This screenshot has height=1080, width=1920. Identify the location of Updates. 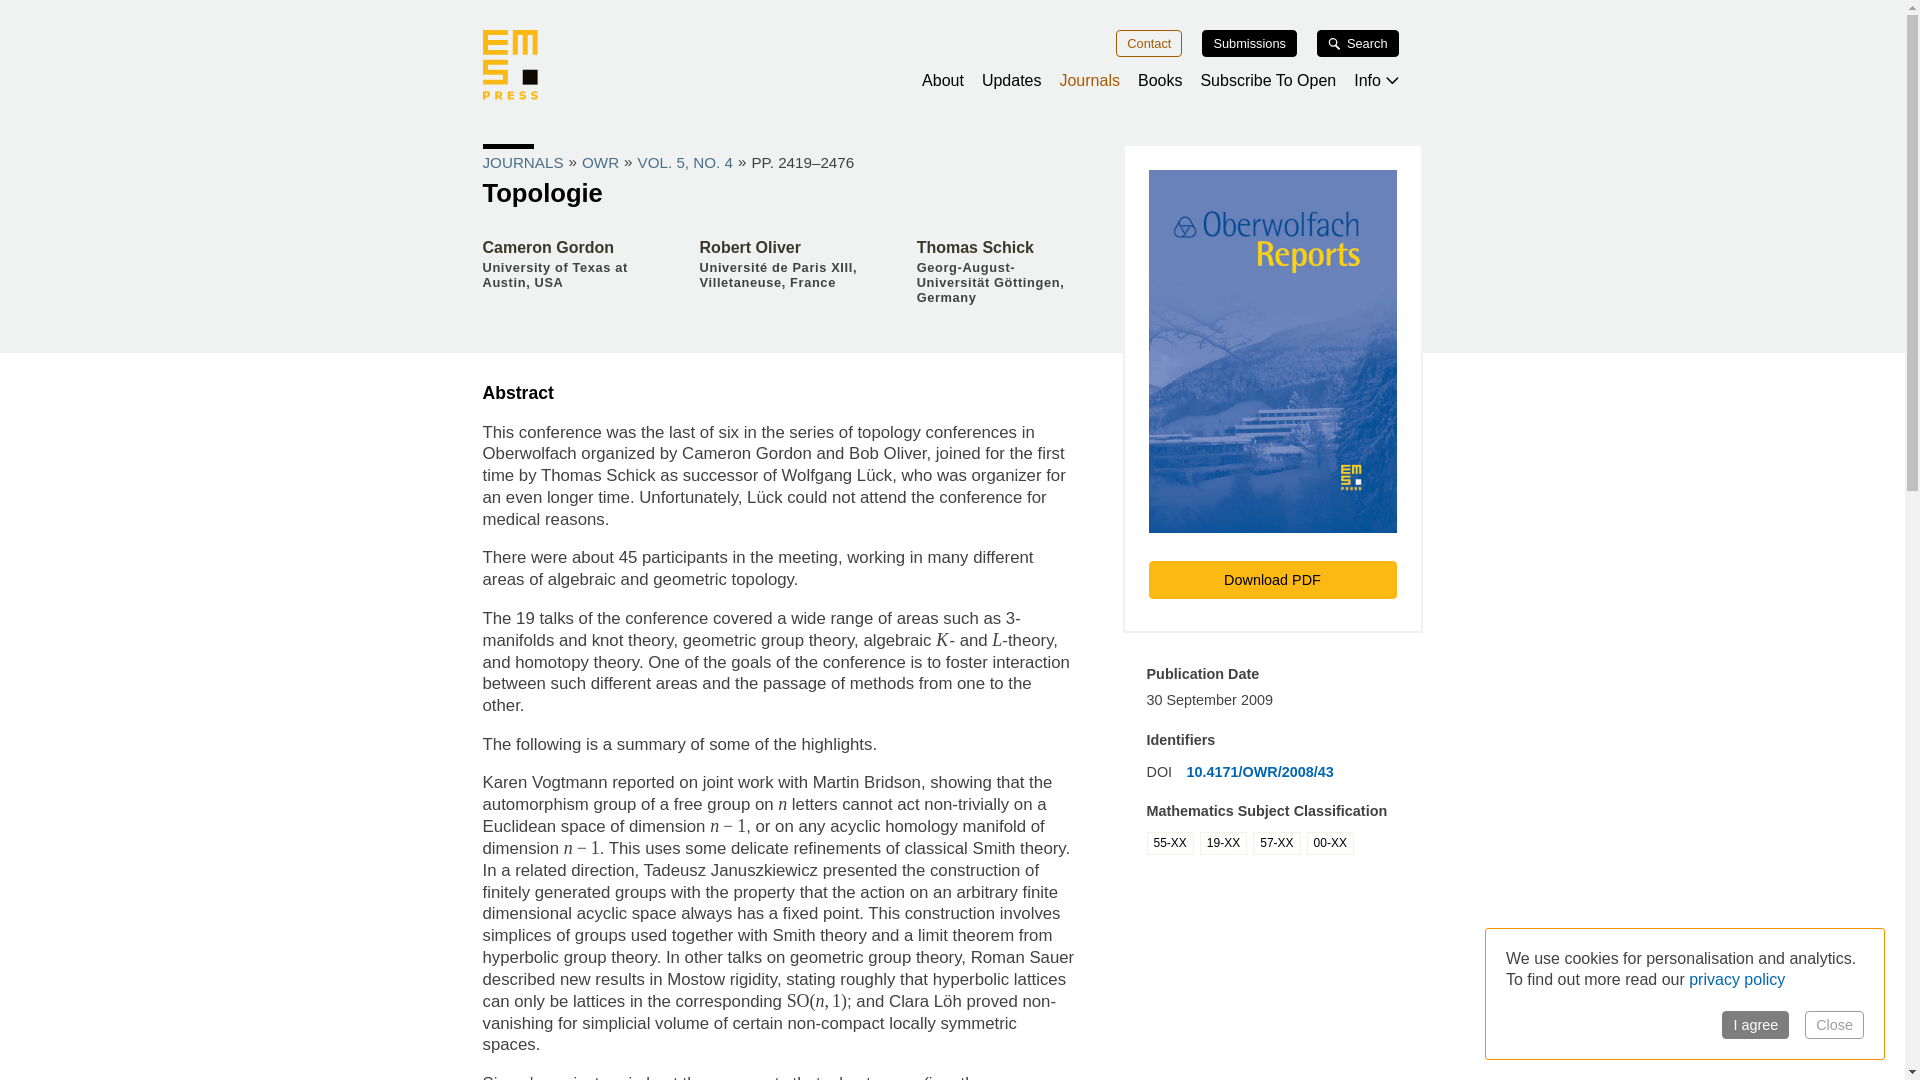
(1012, 80).